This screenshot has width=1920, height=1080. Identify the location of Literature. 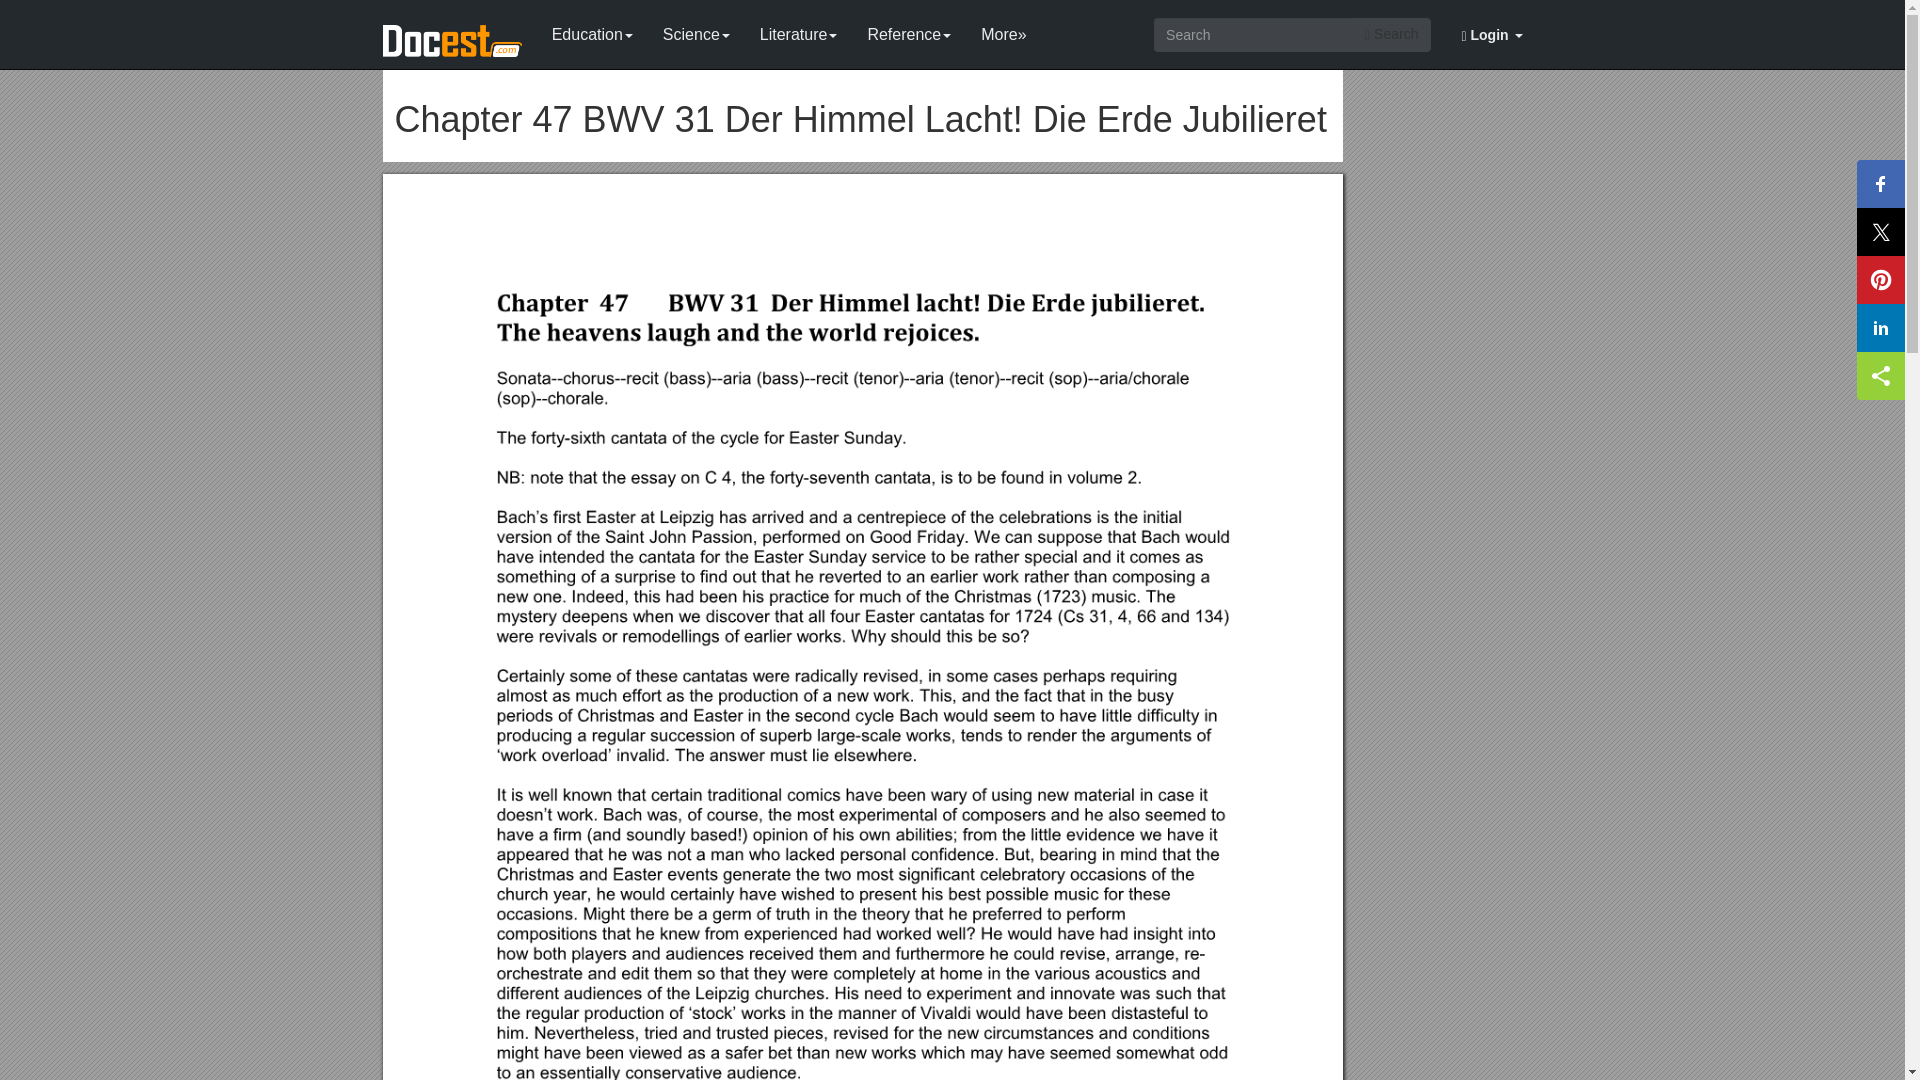
(798, 30).